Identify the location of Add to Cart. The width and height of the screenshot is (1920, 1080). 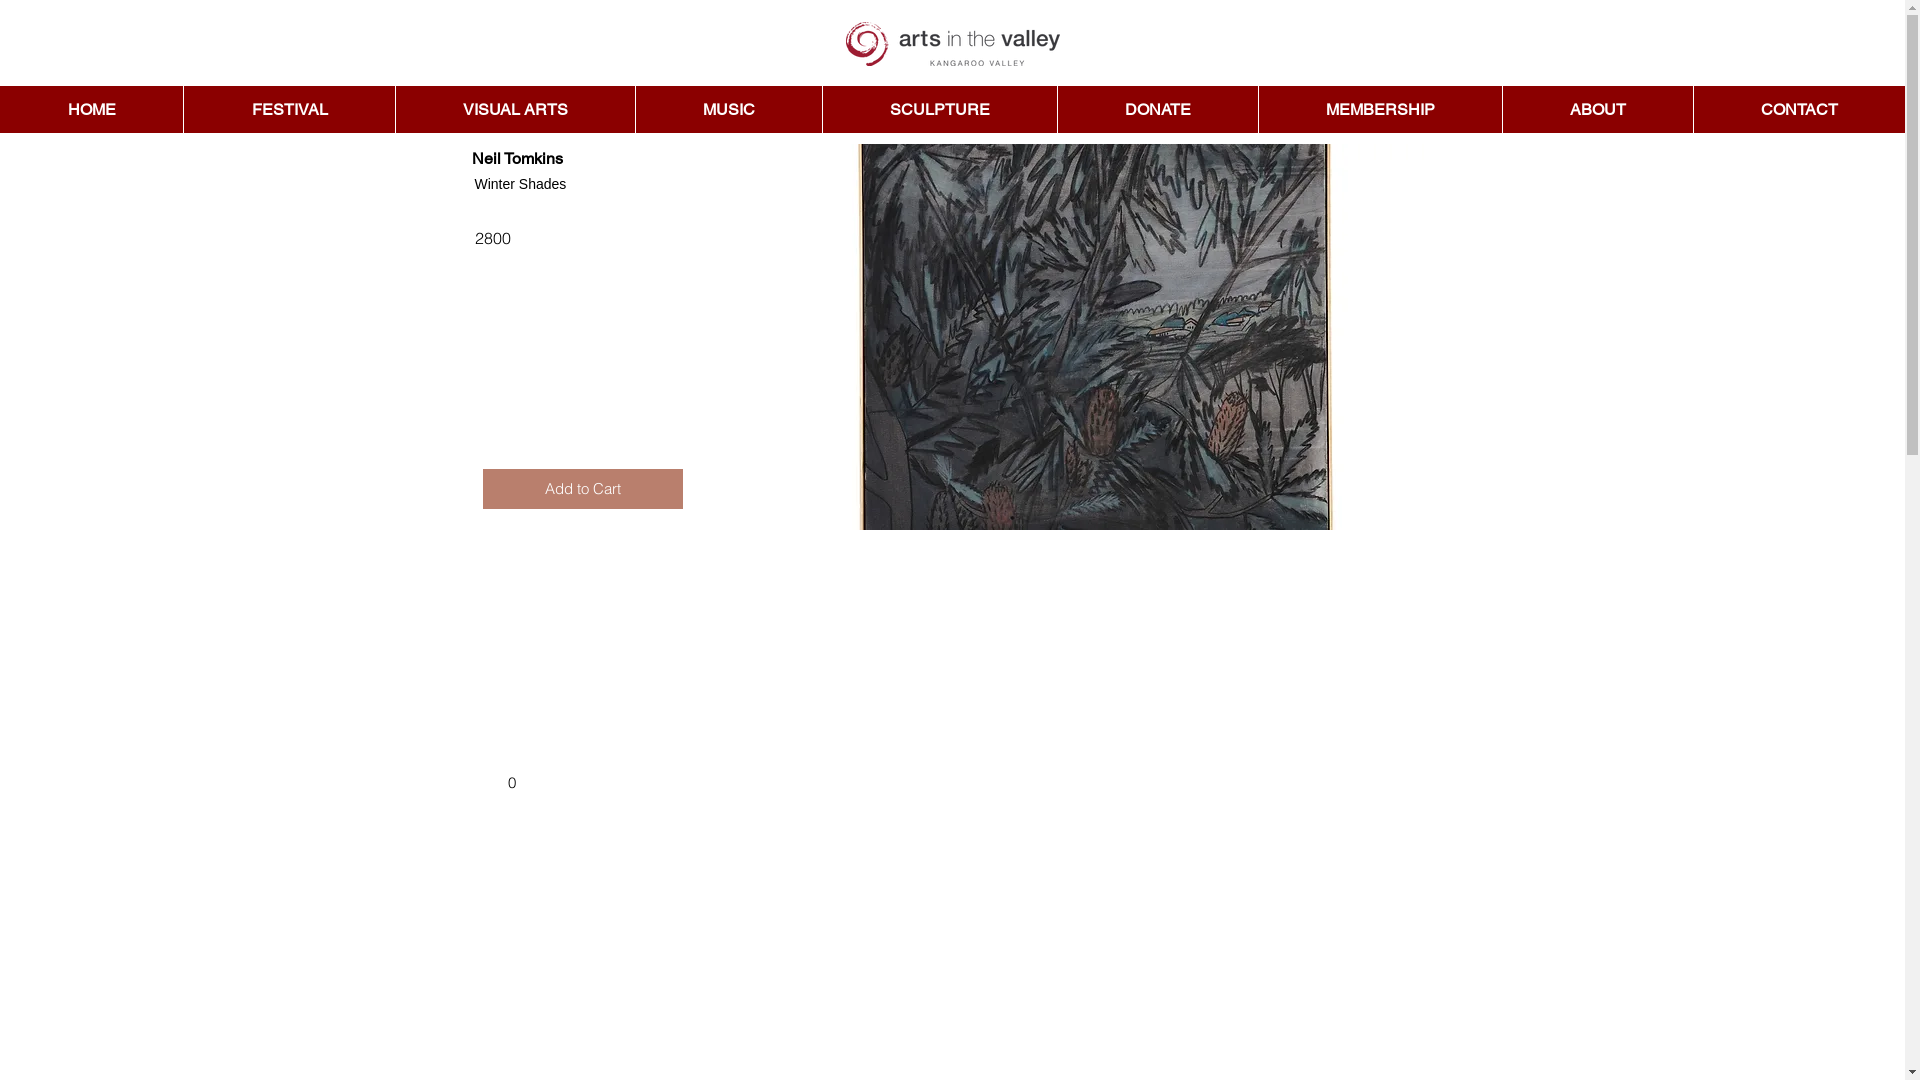
(582, 488).